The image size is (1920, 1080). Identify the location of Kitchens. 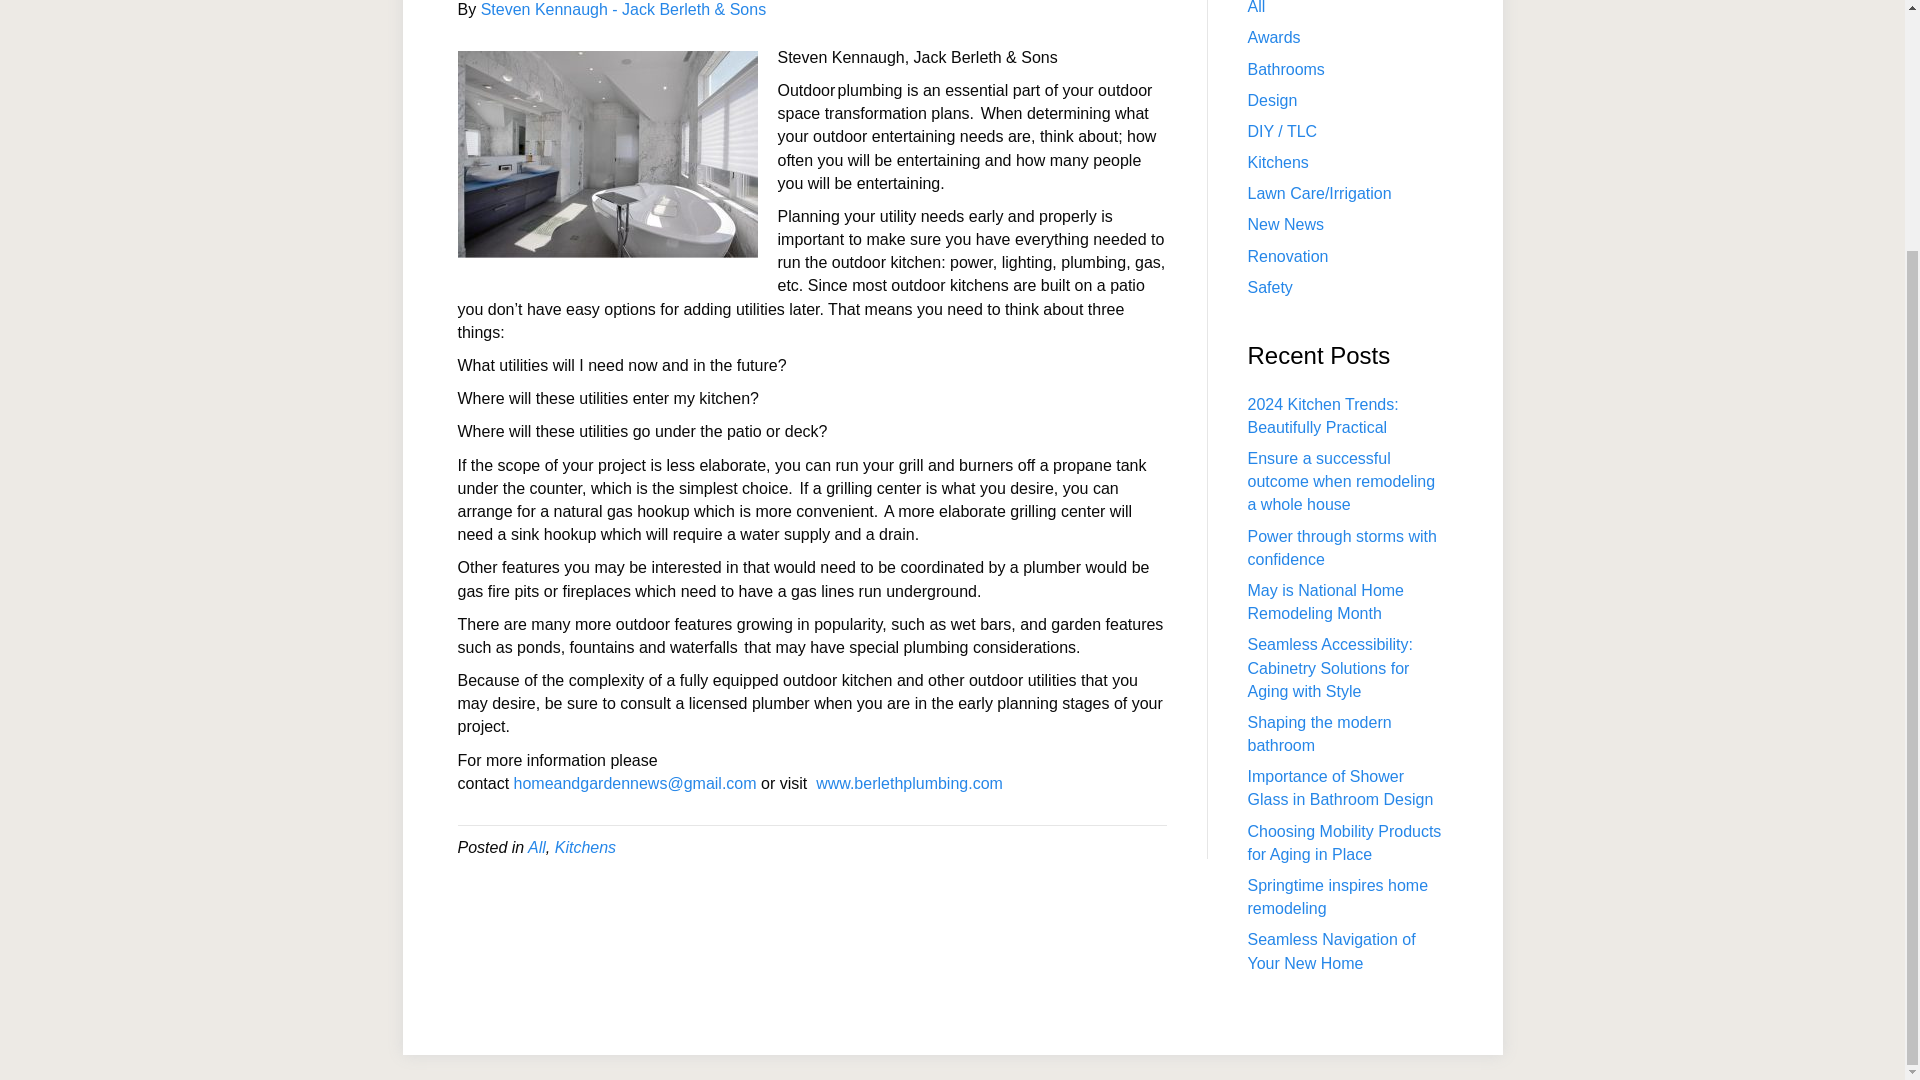
(585, 848).